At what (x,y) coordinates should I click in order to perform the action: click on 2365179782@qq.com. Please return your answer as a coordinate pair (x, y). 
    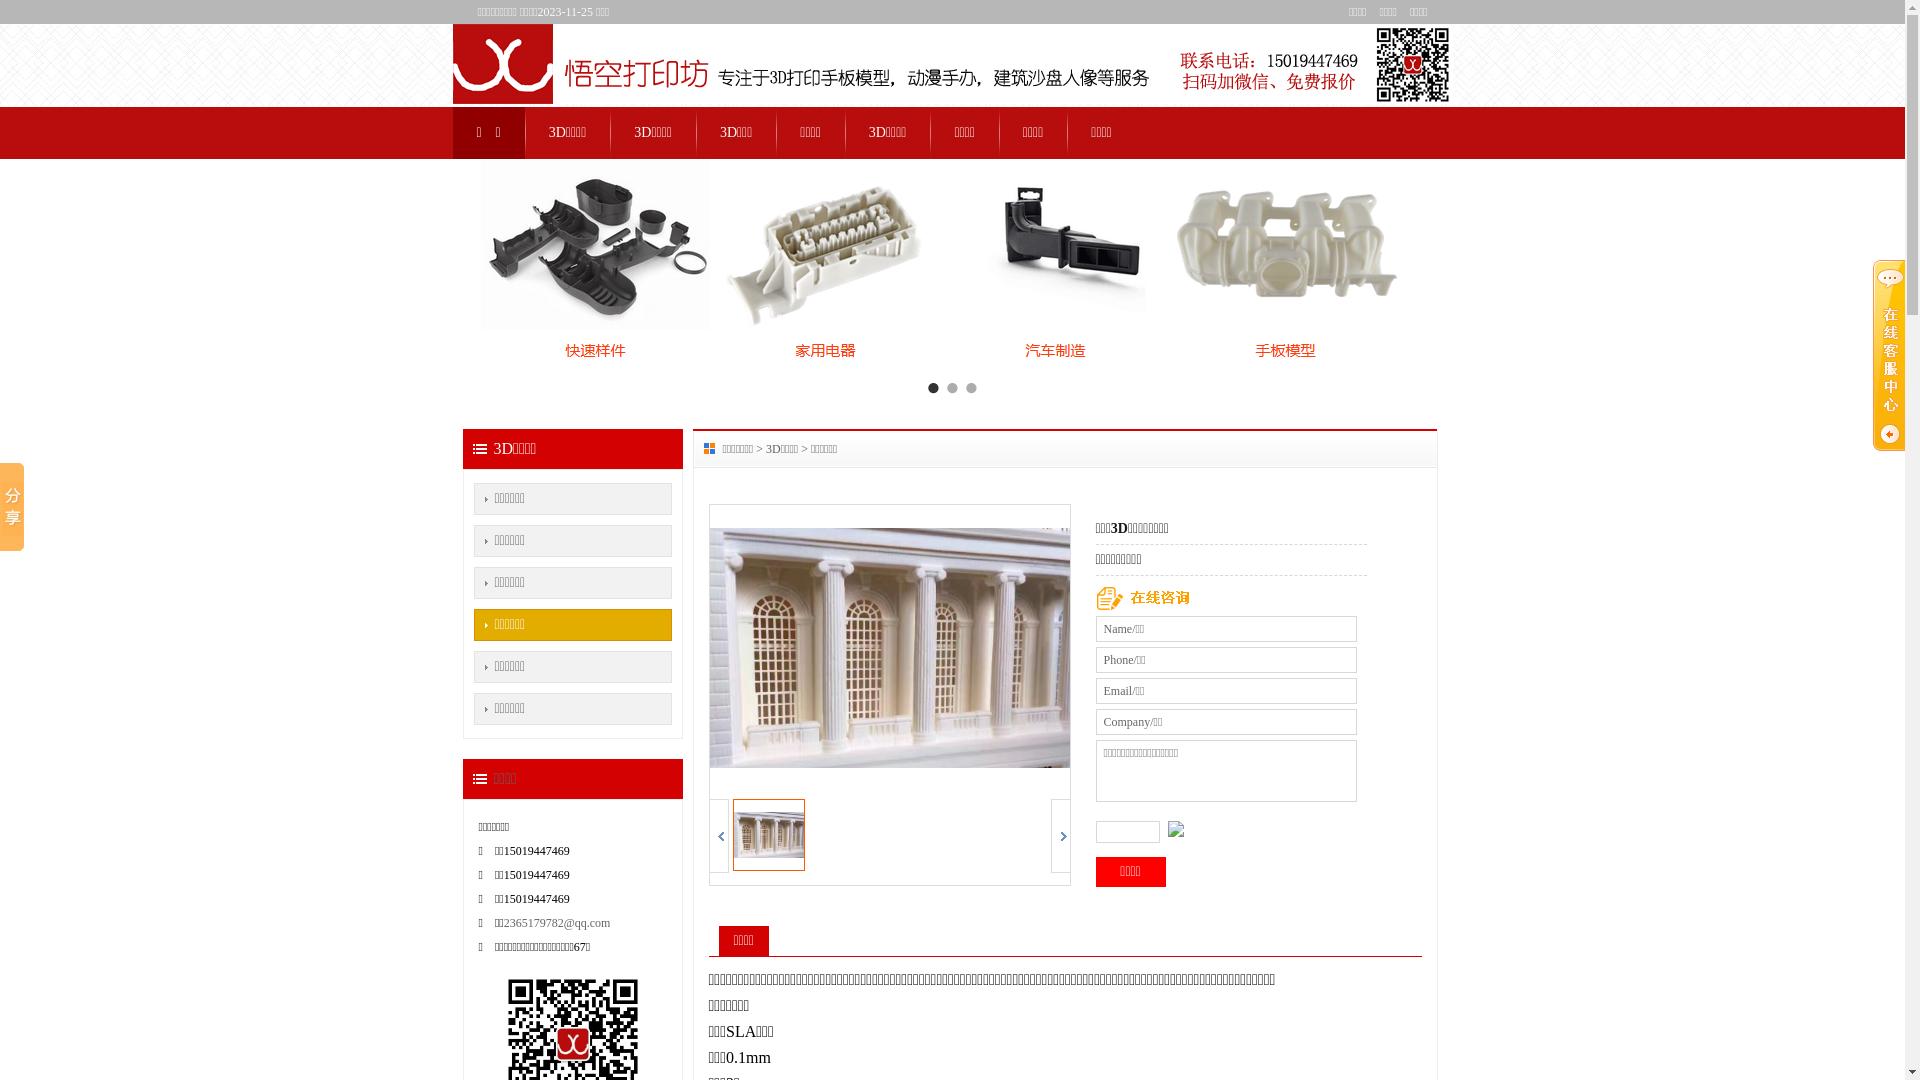
    Looking at the image, I should click on (558, 923).